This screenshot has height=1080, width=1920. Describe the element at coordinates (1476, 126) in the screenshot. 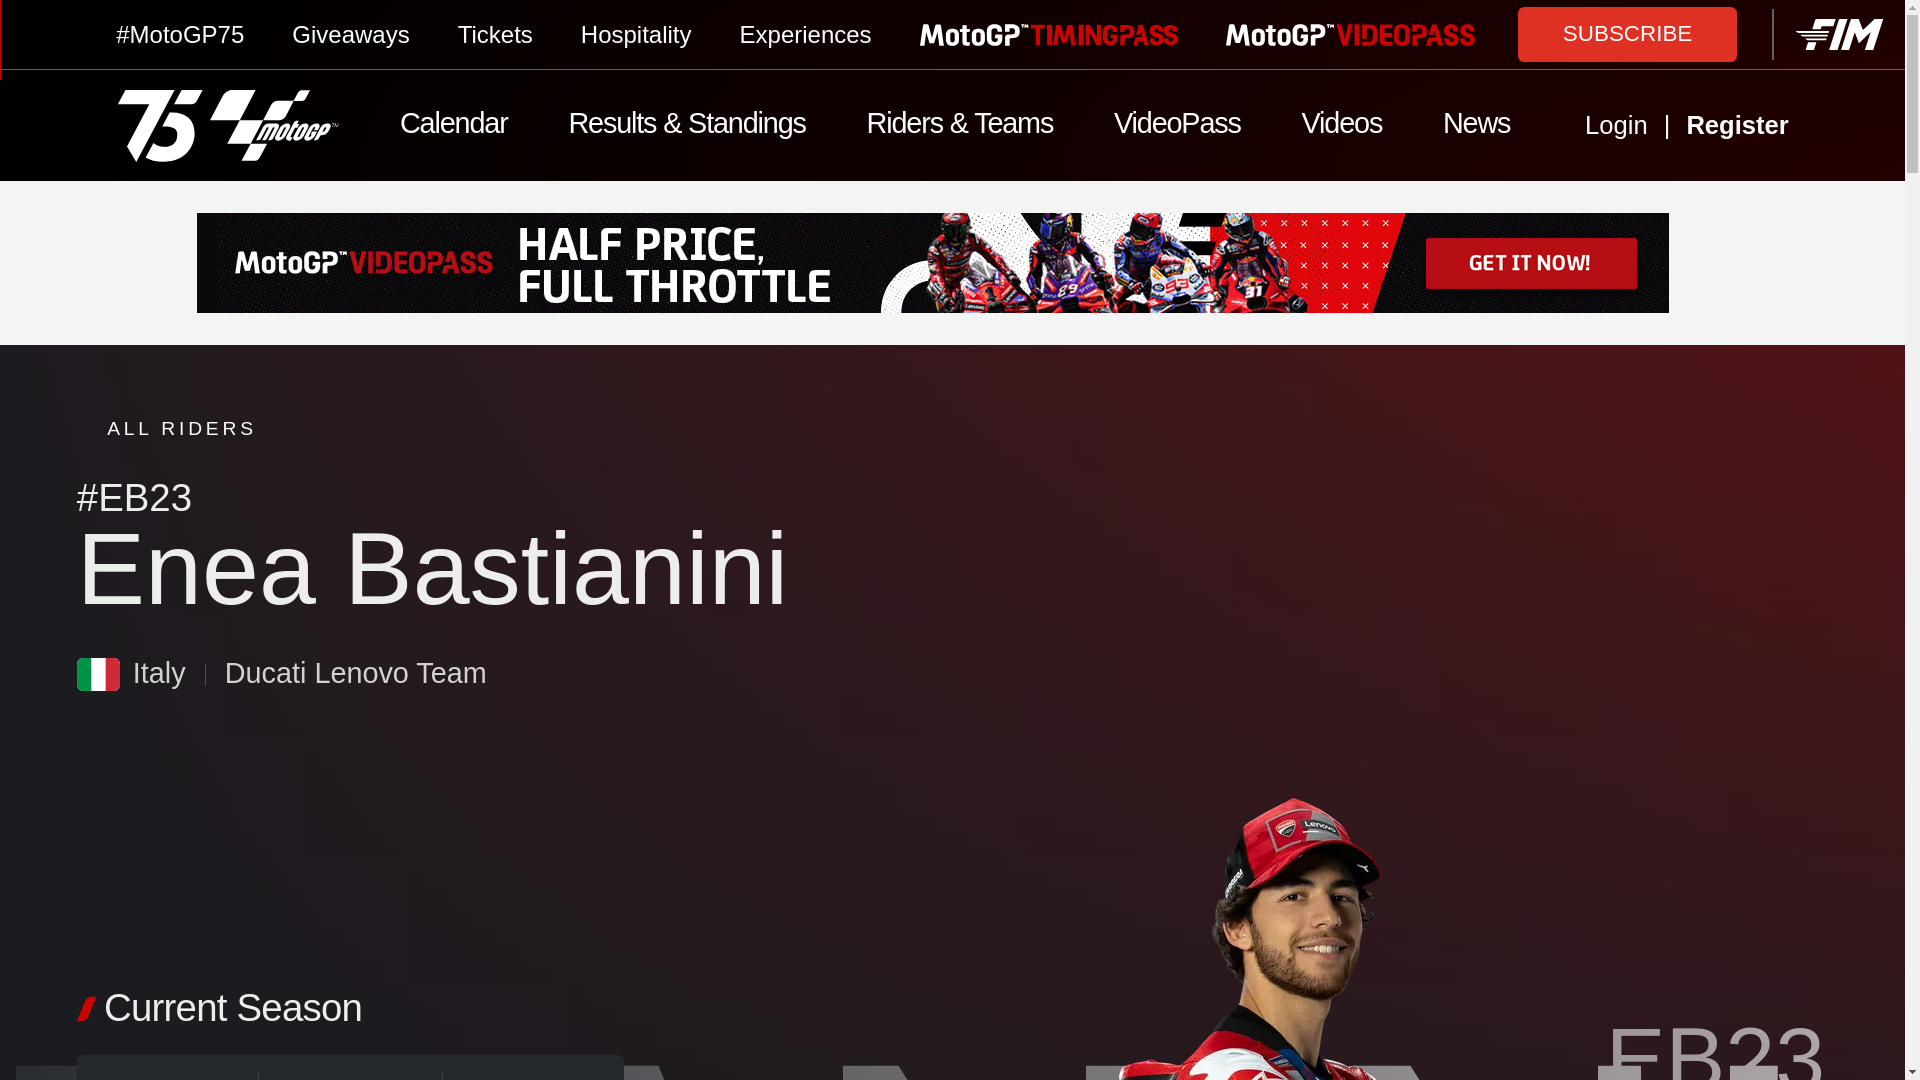

I see `News` at that location.